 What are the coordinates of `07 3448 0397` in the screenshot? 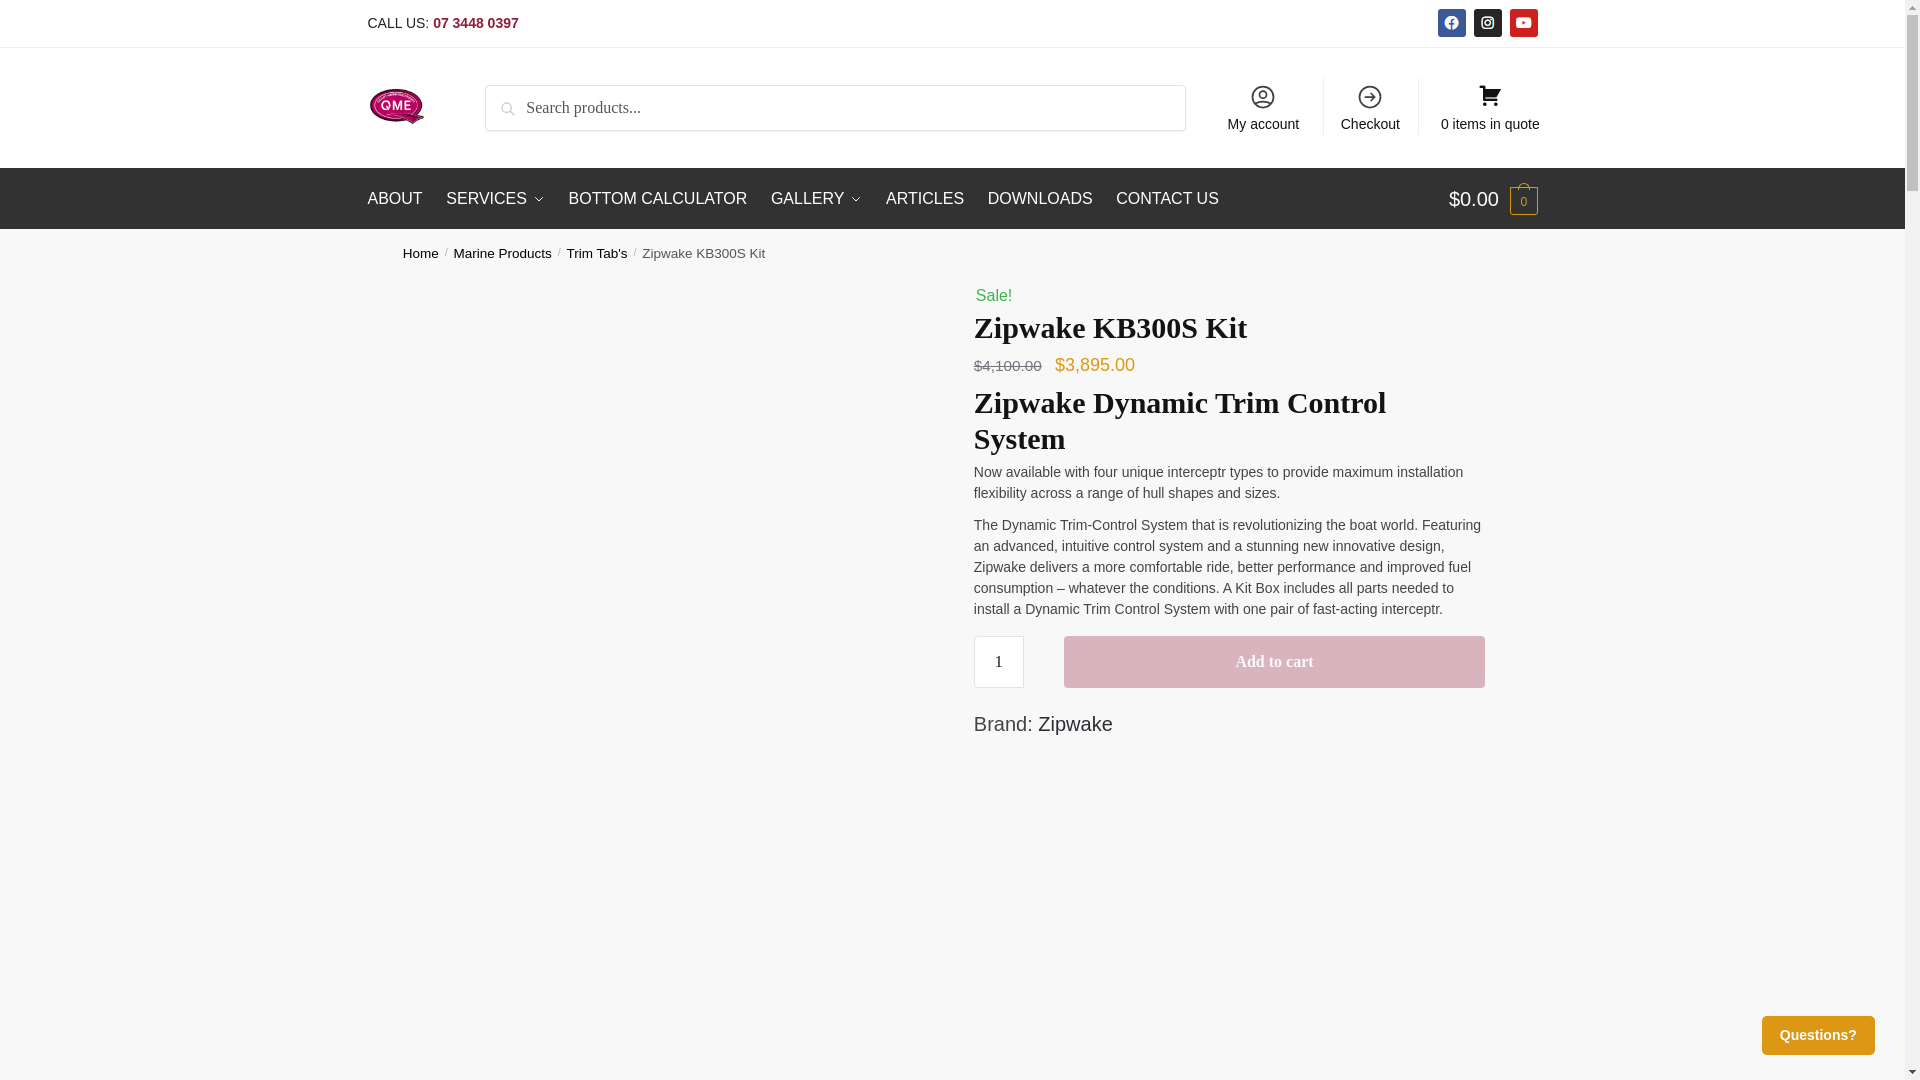 It's located at (476, 23).